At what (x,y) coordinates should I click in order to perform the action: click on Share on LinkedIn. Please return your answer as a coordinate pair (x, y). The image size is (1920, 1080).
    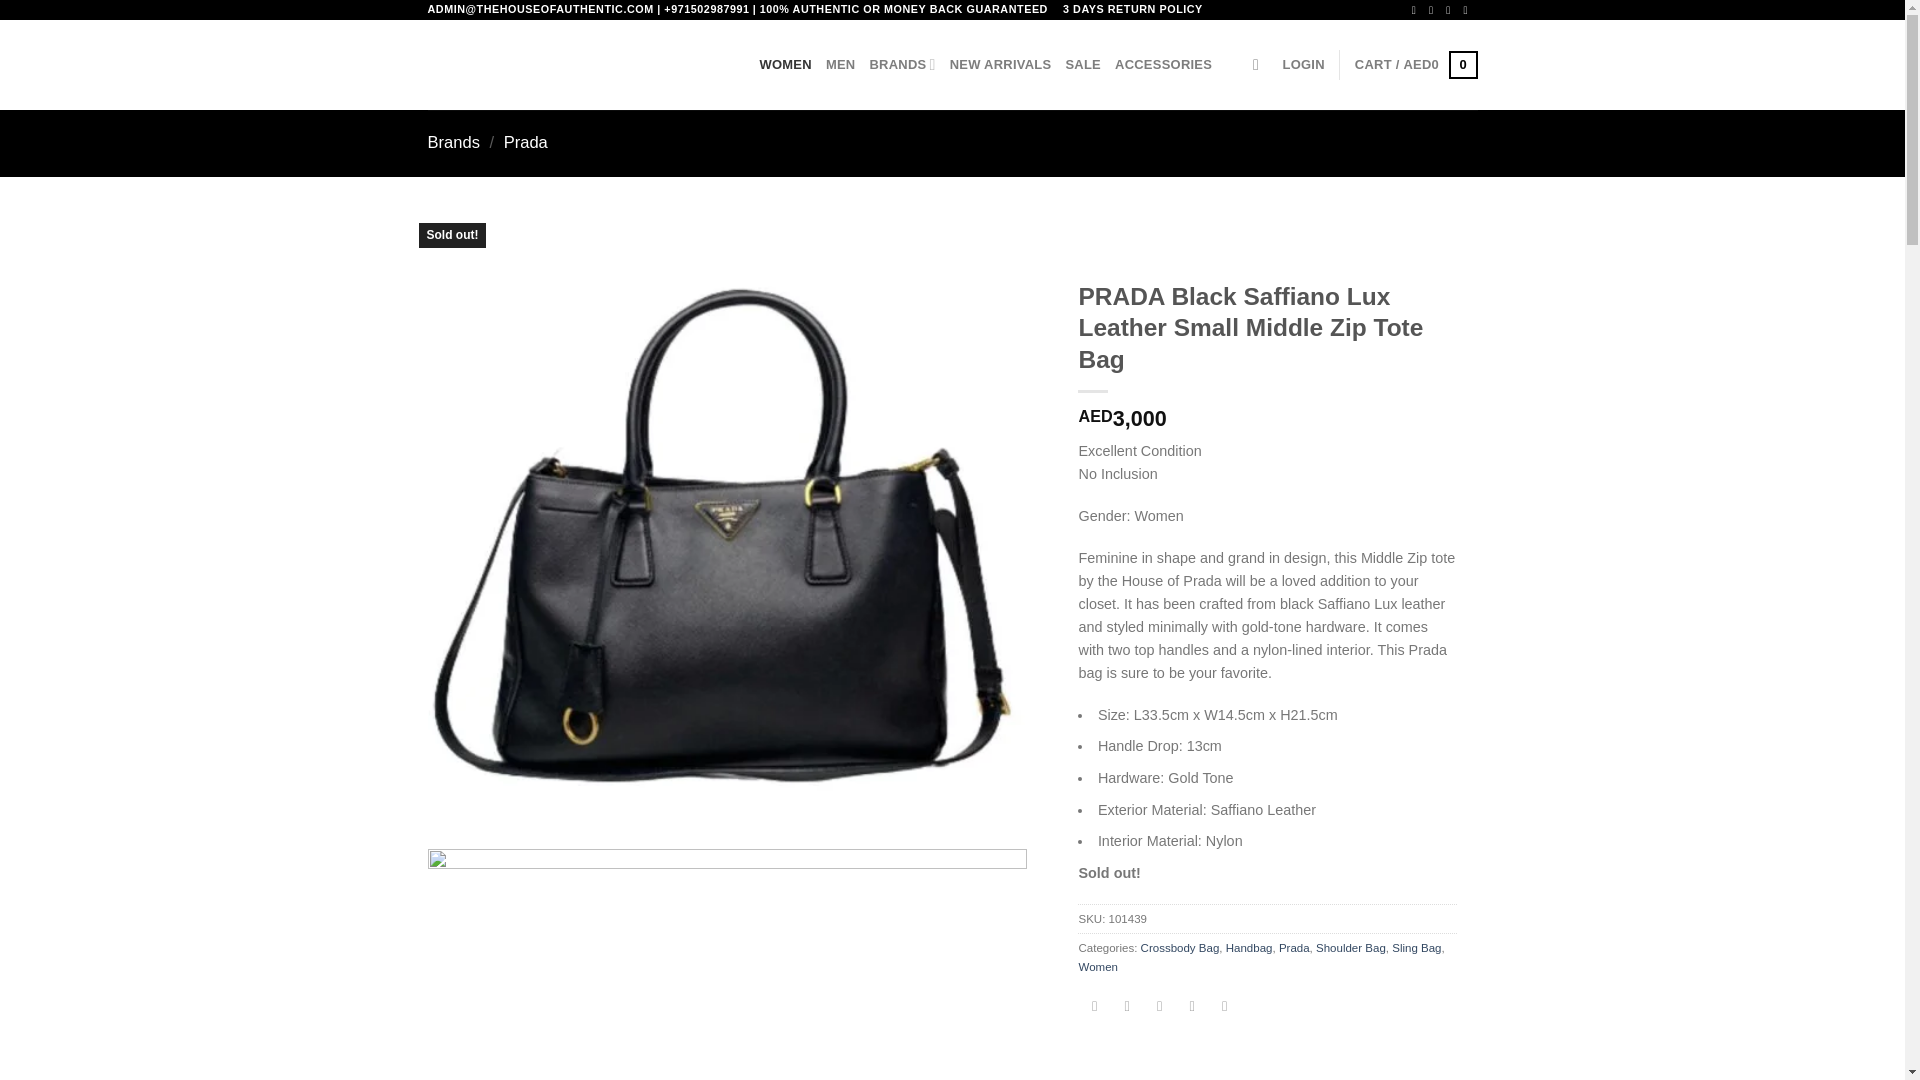
    Looking at the image, I should click on (1224, 1007).